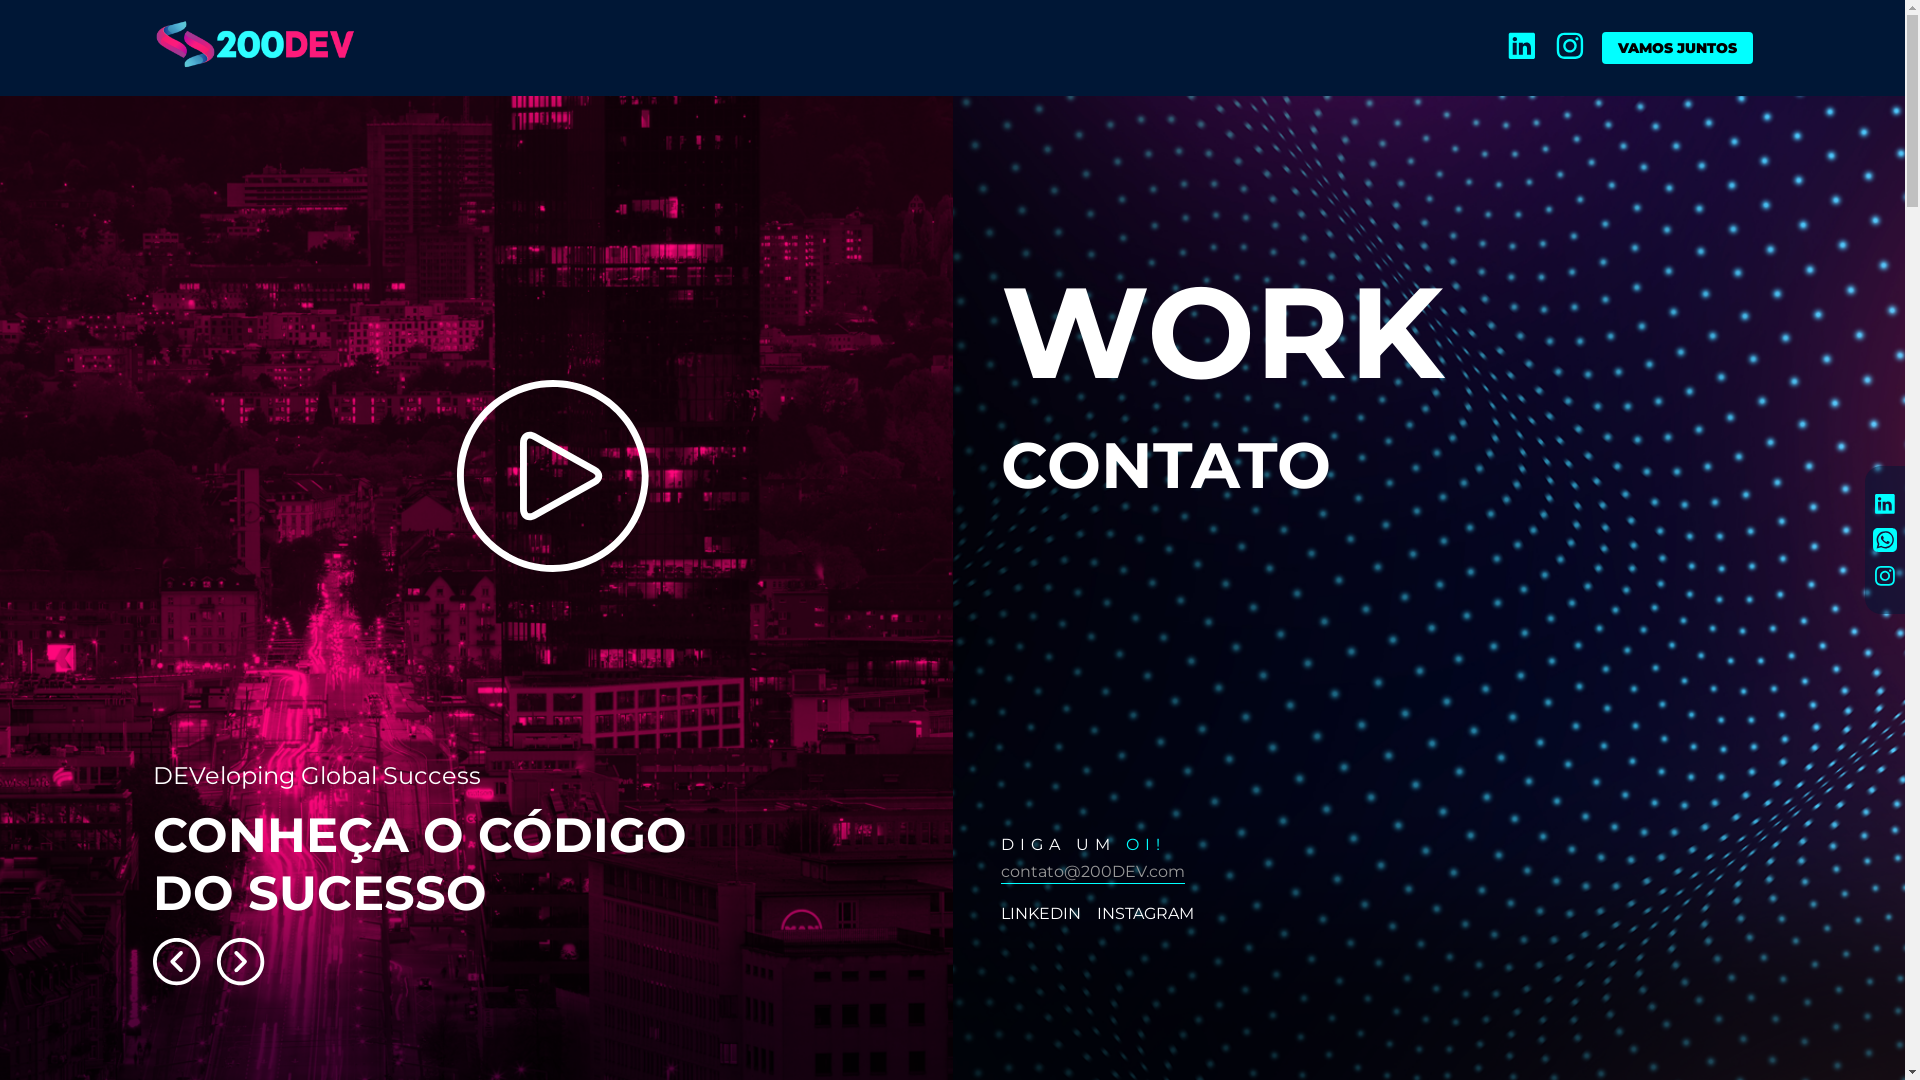  I want to click on CONTATO, so click(1222, 465).